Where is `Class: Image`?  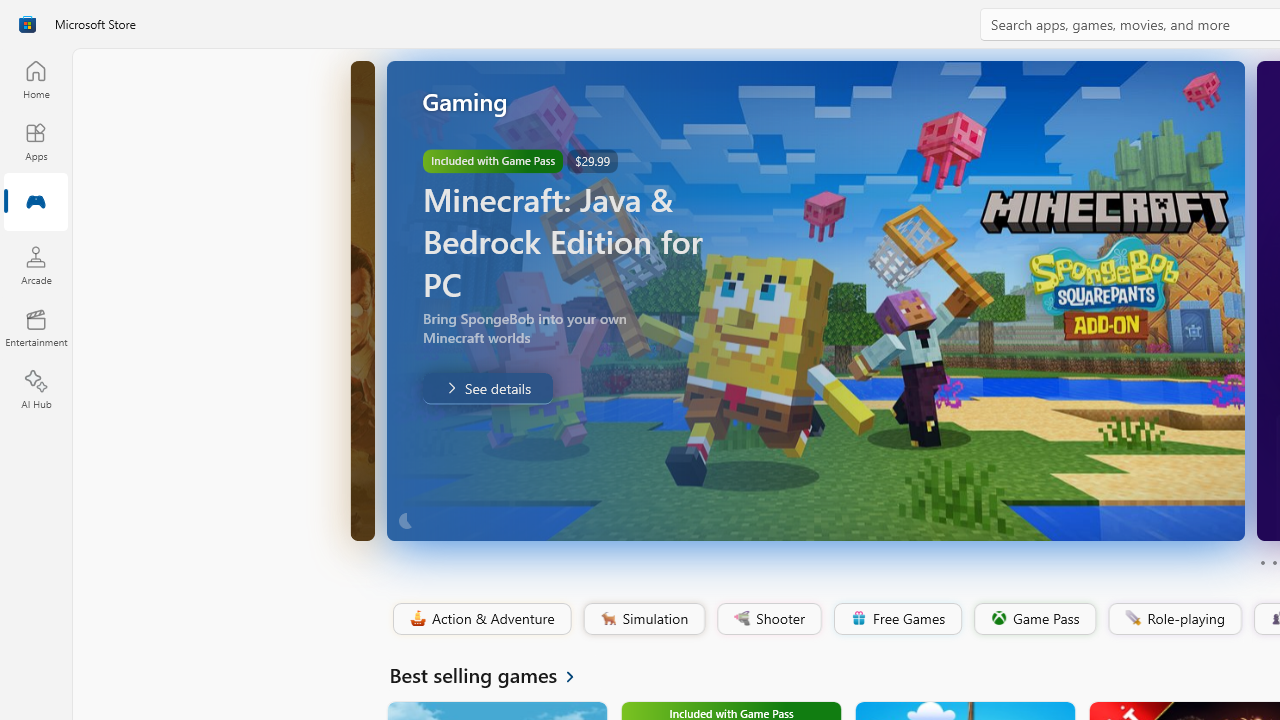 Class: Image is located at coordinates (1132, 617).